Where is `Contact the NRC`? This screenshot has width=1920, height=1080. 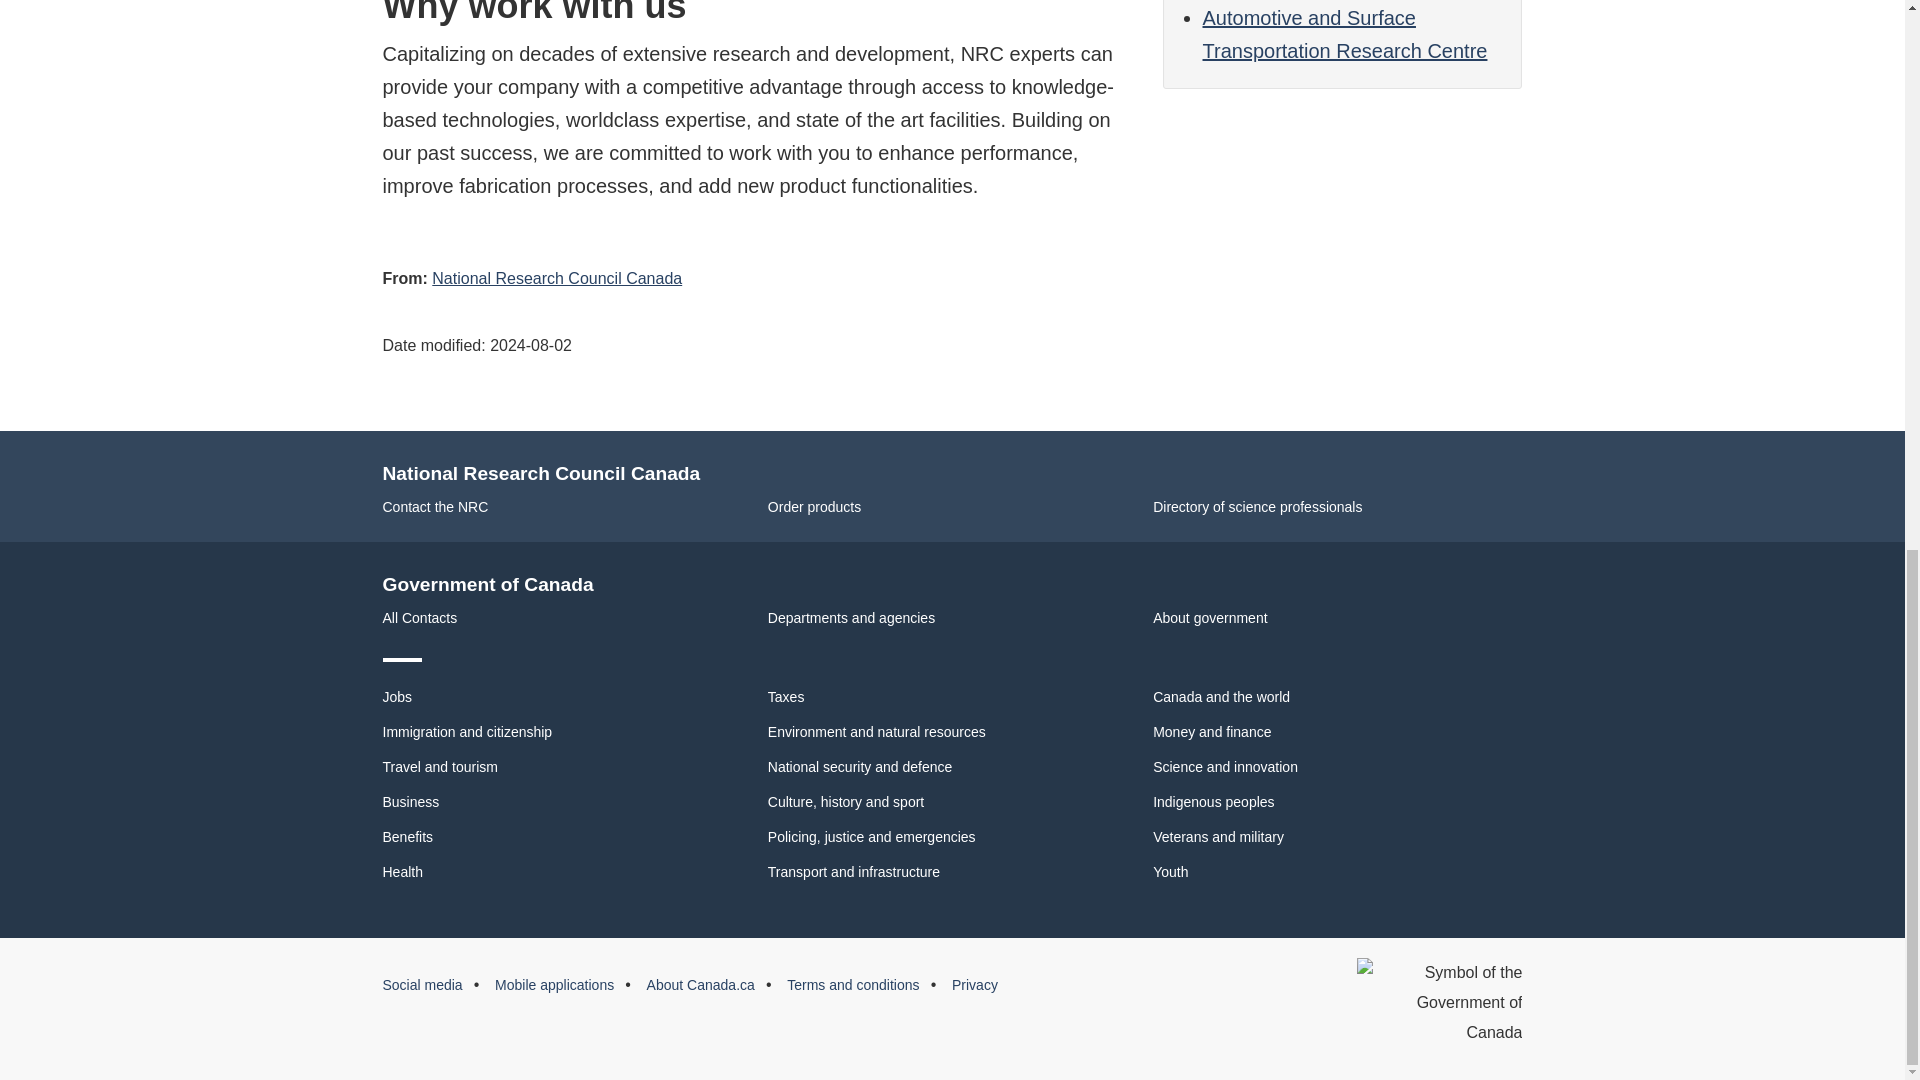
Contact the NRC is located at coordinates (434, 506).